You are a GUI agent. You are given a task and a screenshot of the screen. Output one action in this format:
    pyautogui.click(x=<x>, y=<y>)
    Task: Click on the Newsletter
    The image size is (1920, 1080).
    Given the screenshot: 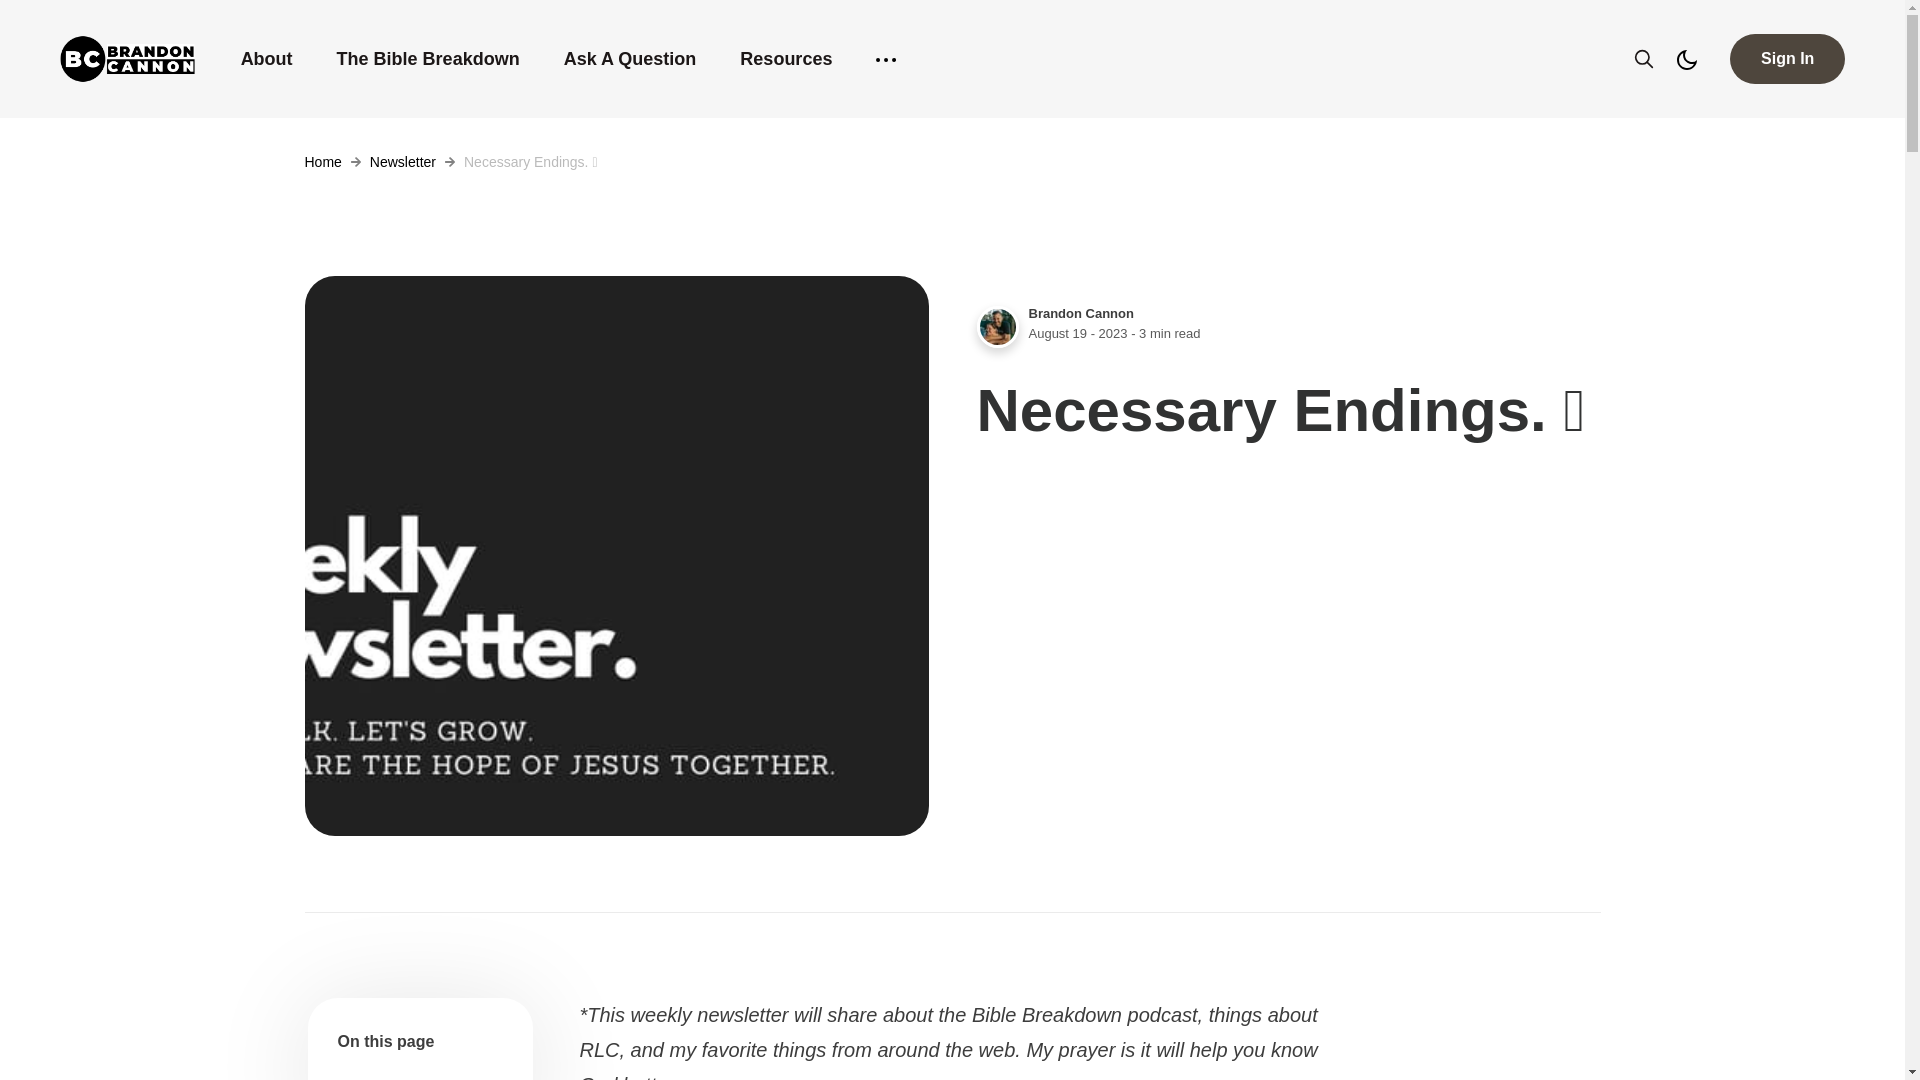 What is the action you would take?
    pyautogui.click(x=402, y=162)
    